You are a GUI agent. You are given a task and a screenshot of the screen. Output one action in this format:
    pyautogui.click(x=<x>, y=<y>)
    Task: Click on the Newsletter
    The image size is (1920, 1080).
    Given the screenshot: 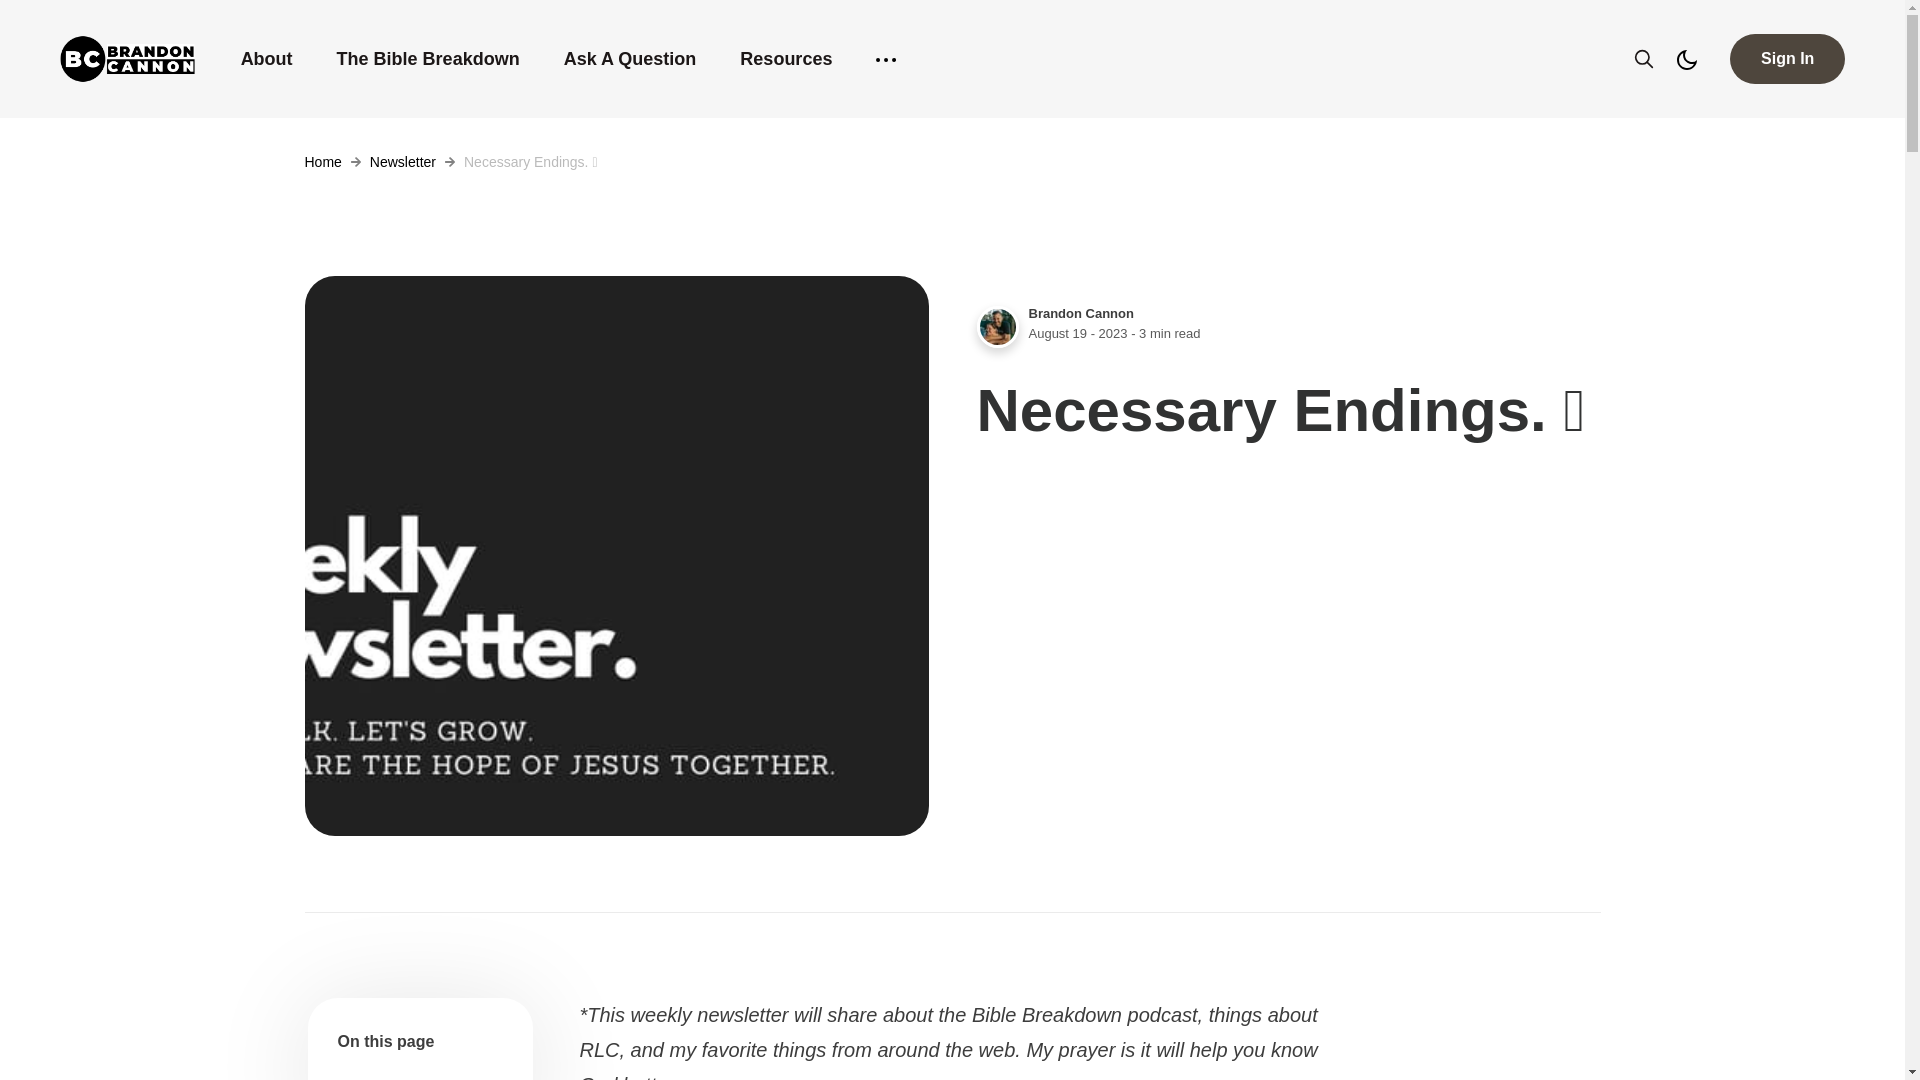 What is the action you would take?
    pyautogui.click(x=402, y=162)
    